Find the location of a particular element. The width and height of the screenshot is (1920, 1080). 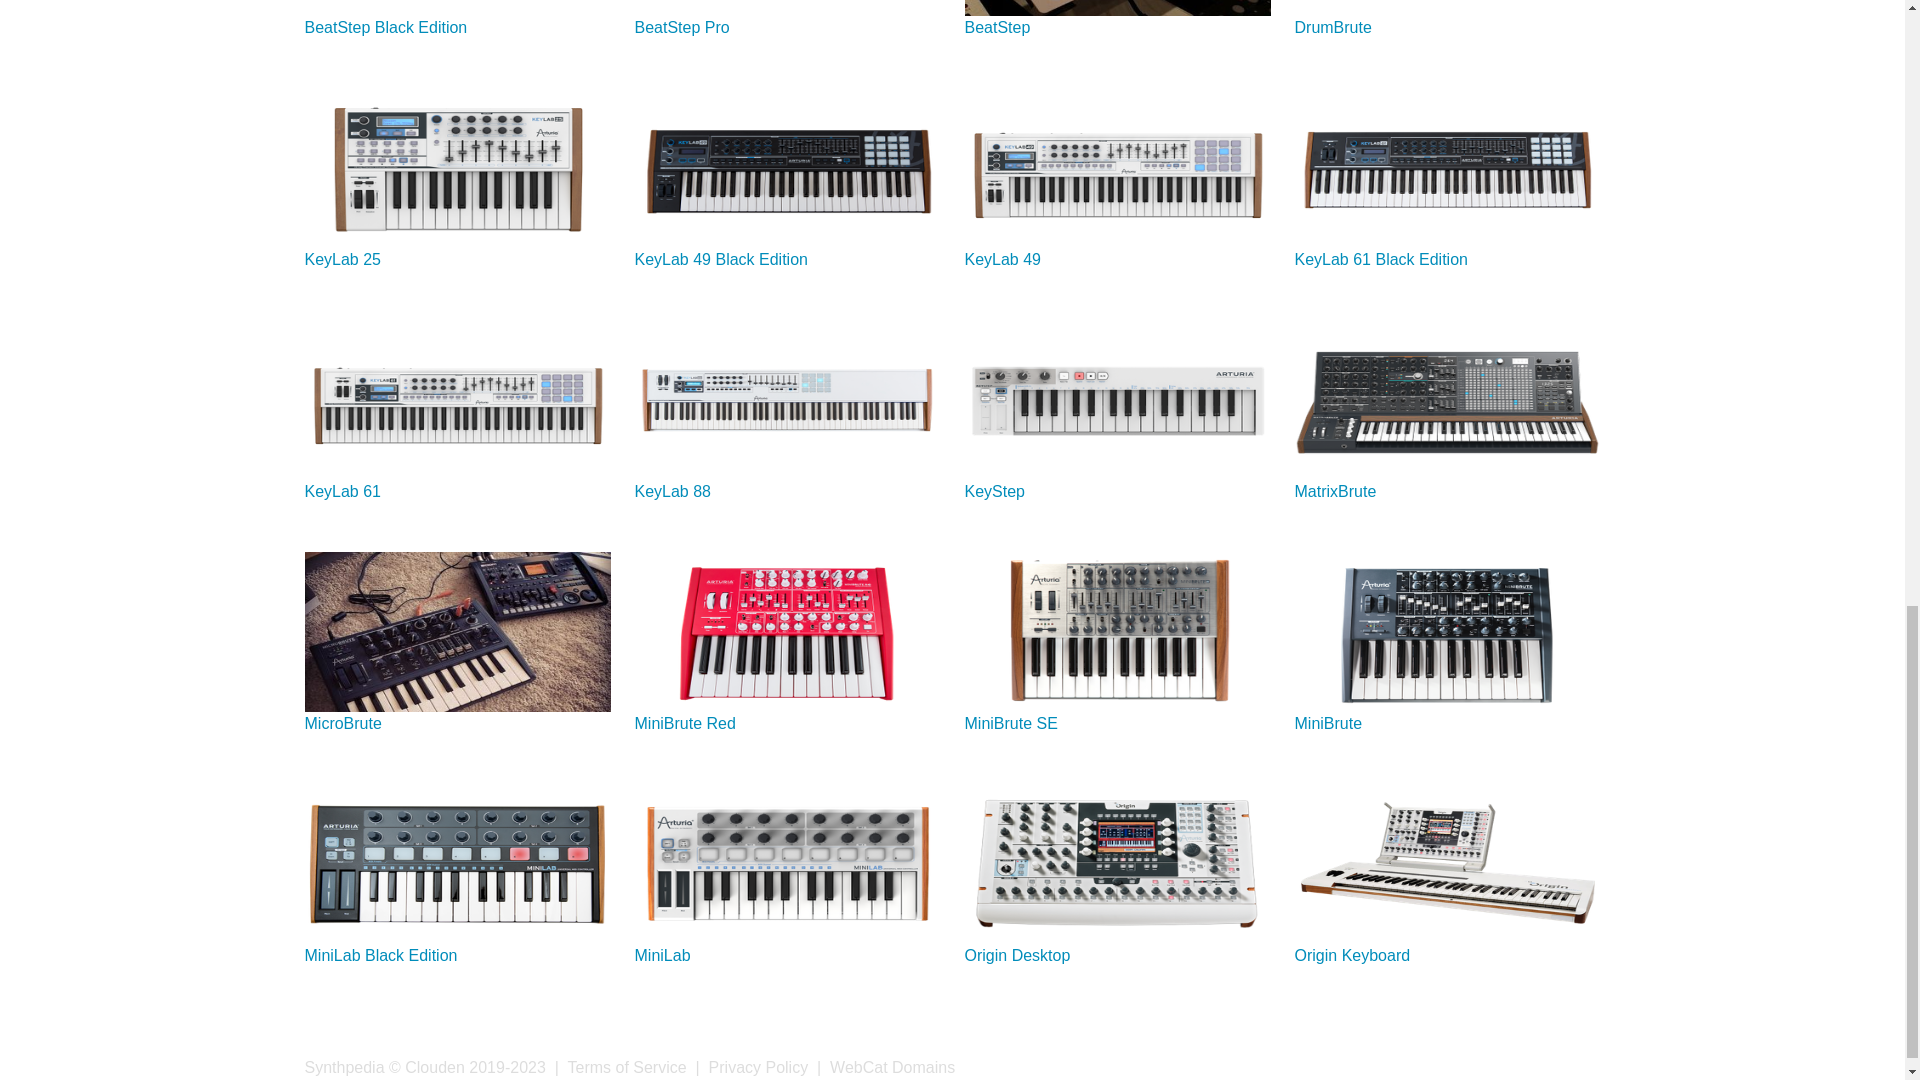

BeatStep Pro is located at coordinates (681, 27).